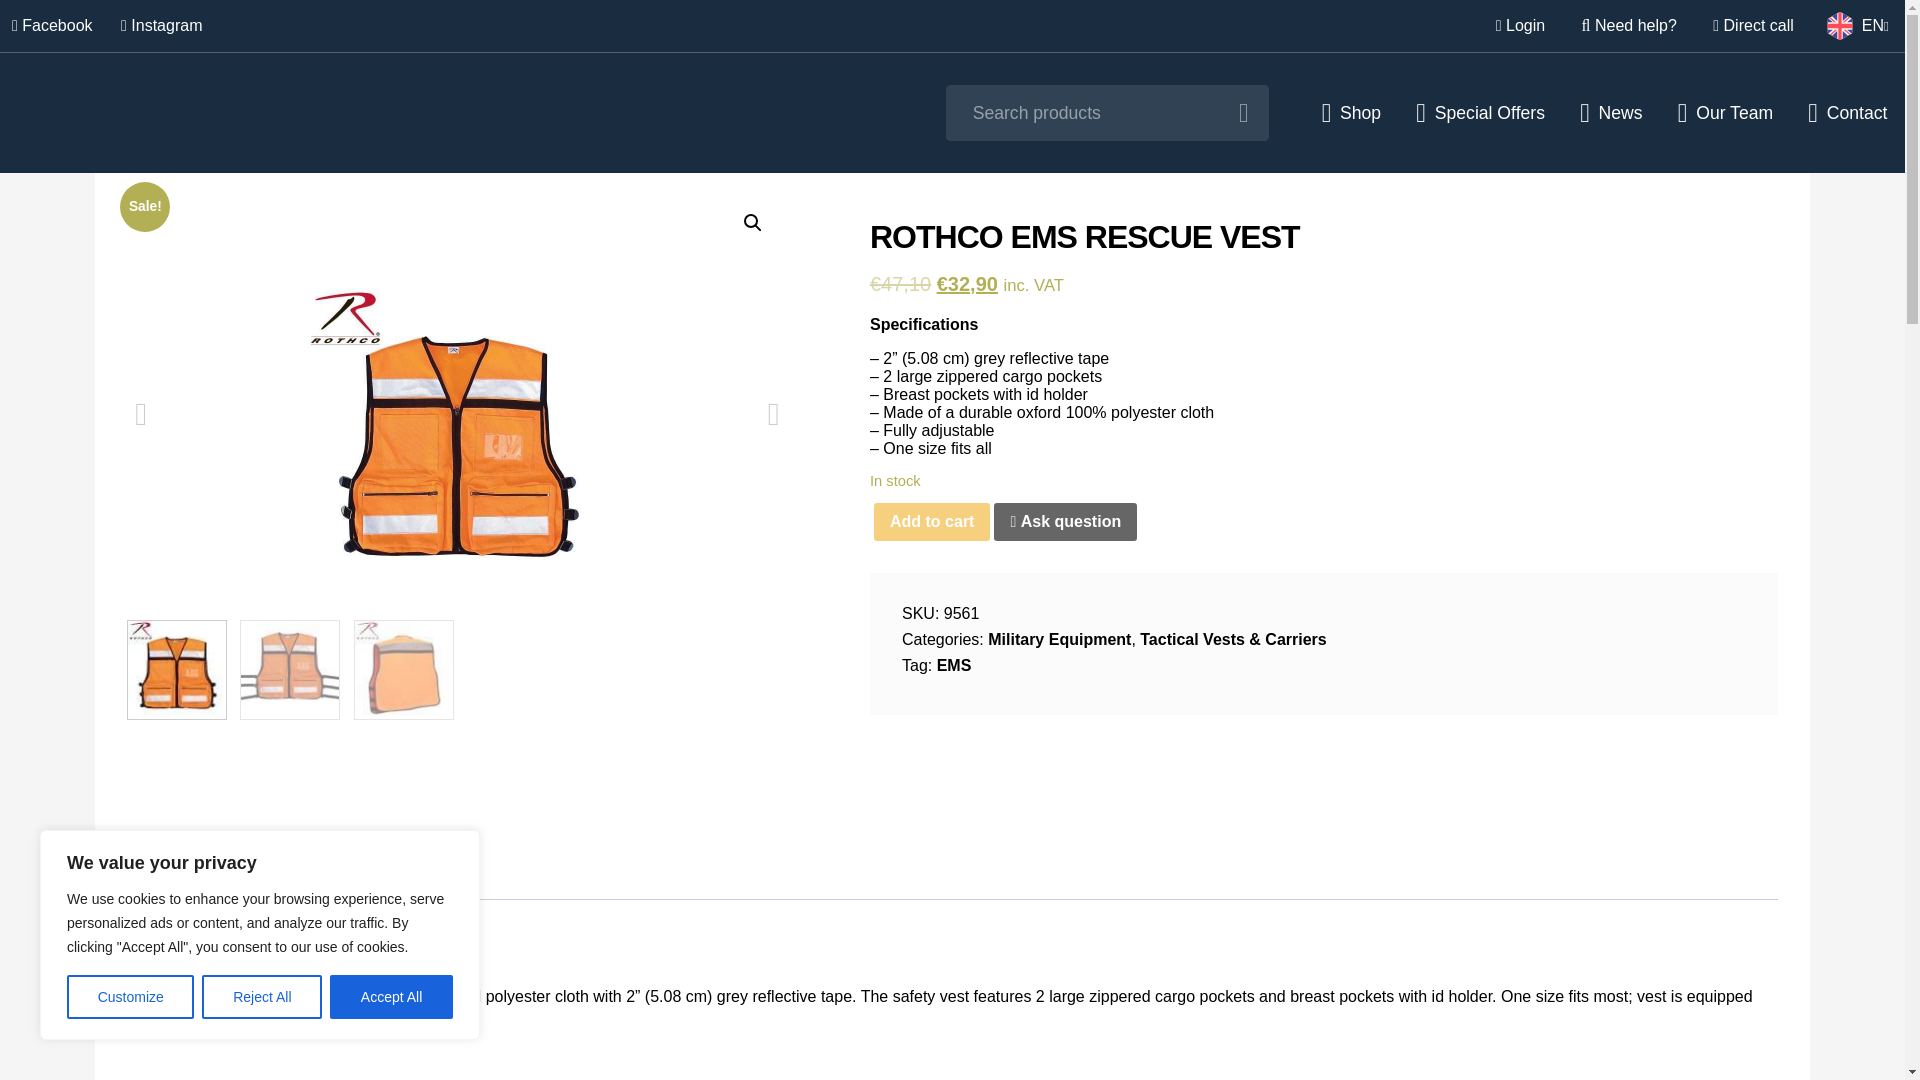 This screenshot has width=1920, height=1080. Describe the element at coordinates (1611, 112) in the screenshot. I see `News` at that location.